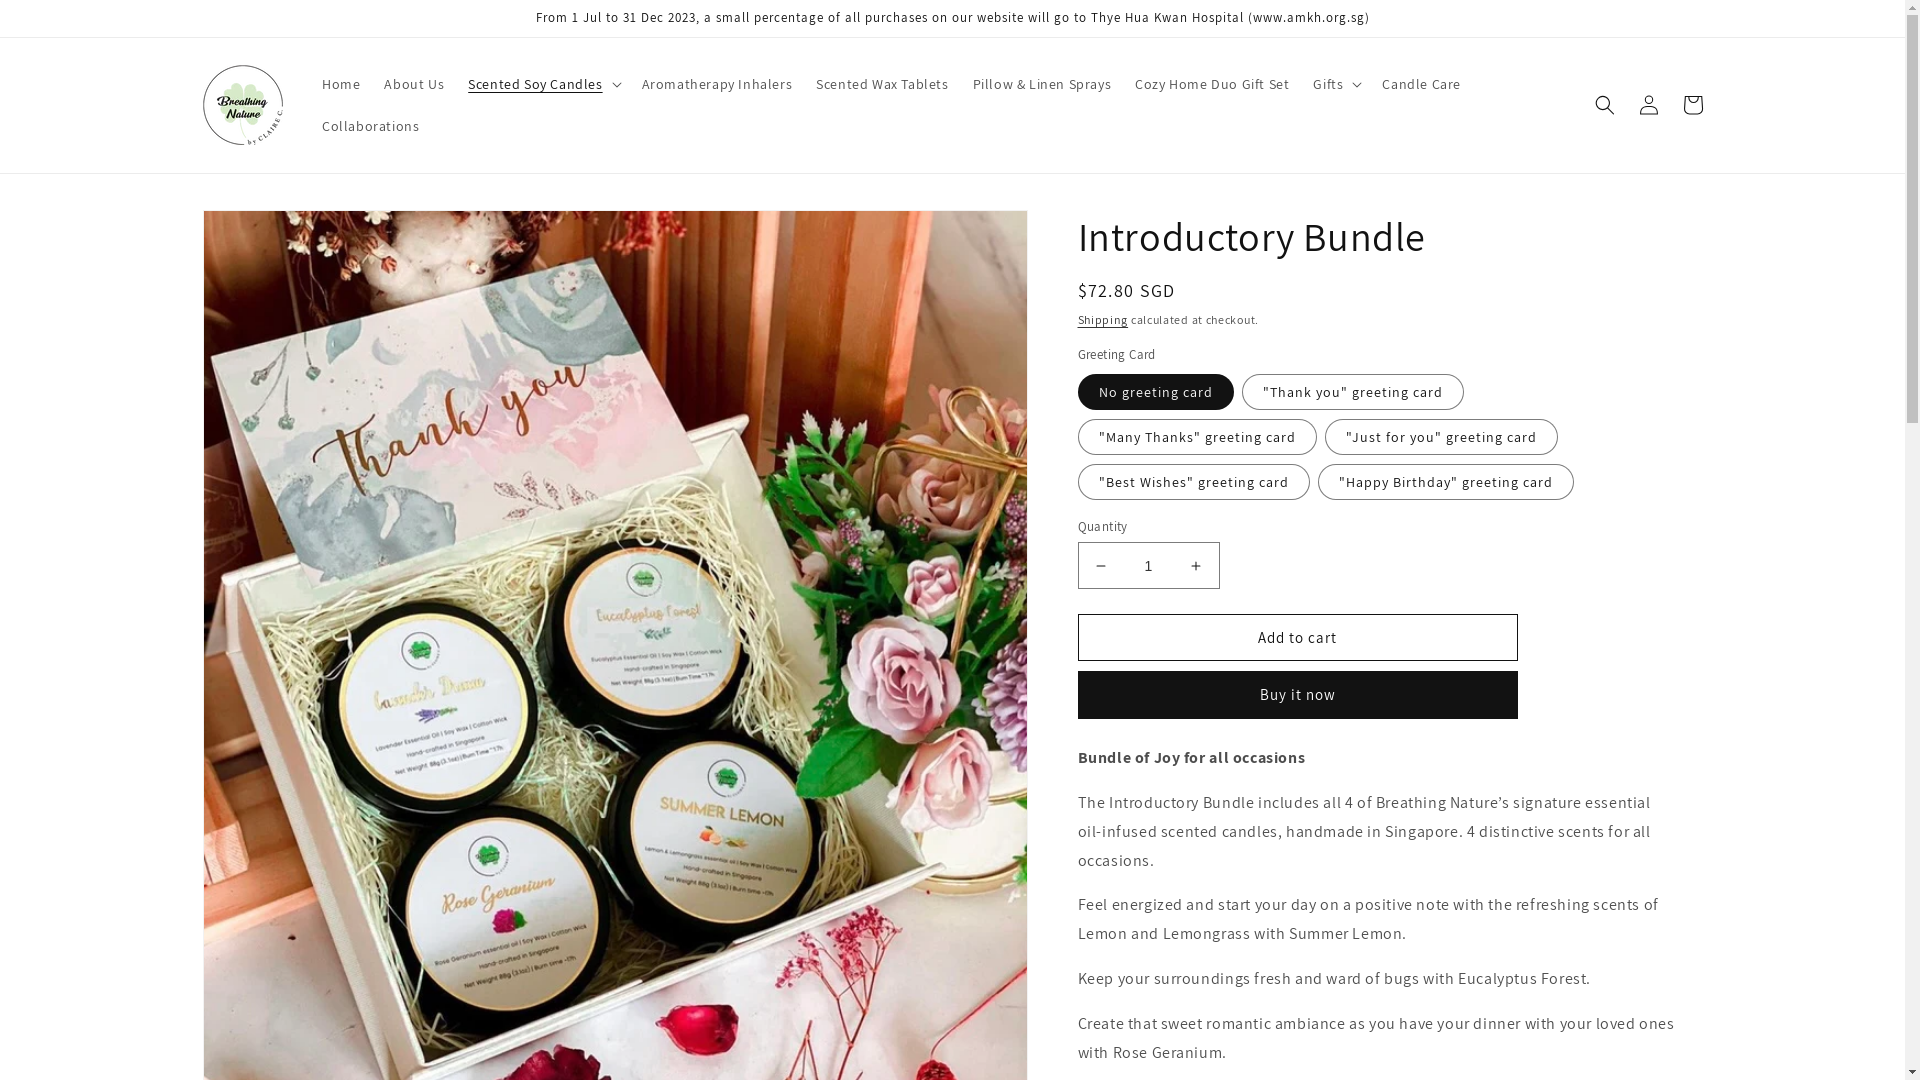  What do you see at coordinates (341, 84) in the screenshot?
I see `Home` at bounding box center [341, 84].